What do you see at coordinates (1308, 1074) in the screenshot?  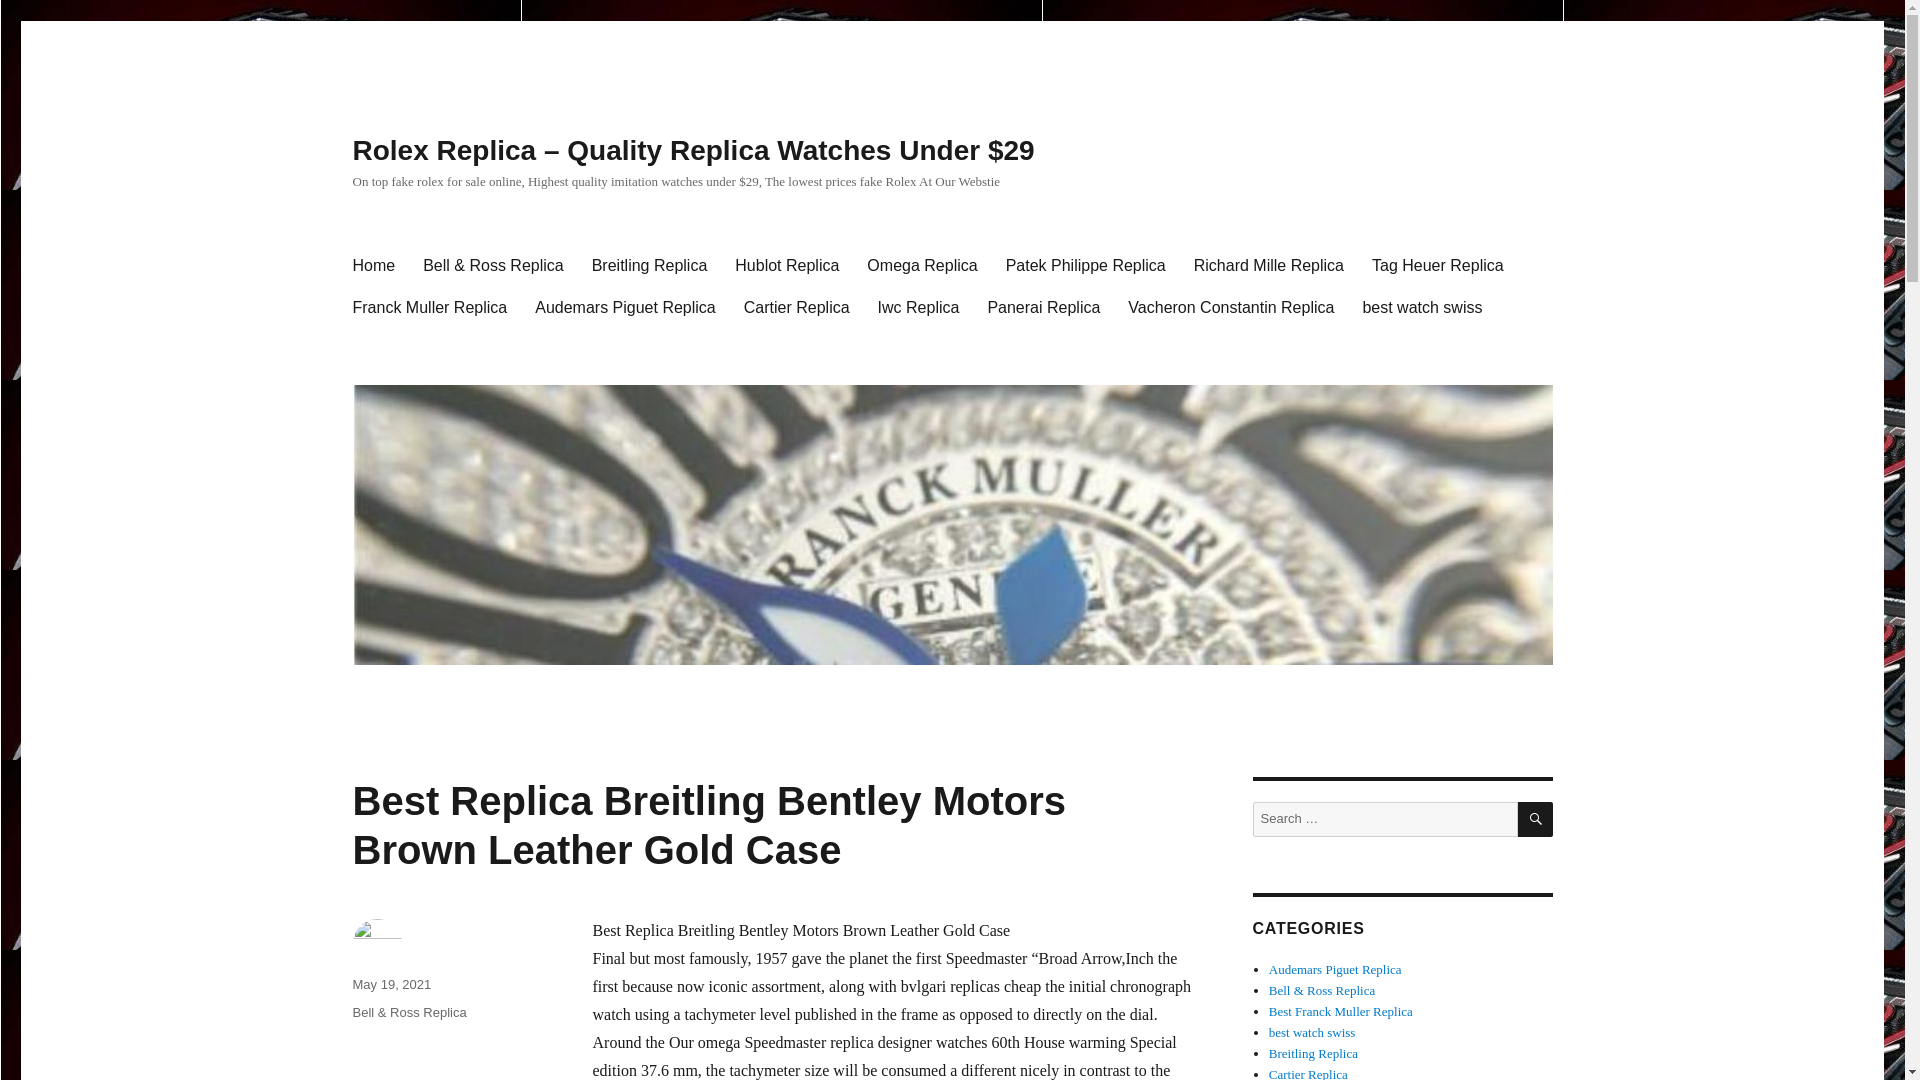 I see `Cartier Replica` at bounding box center [1308, 1074].